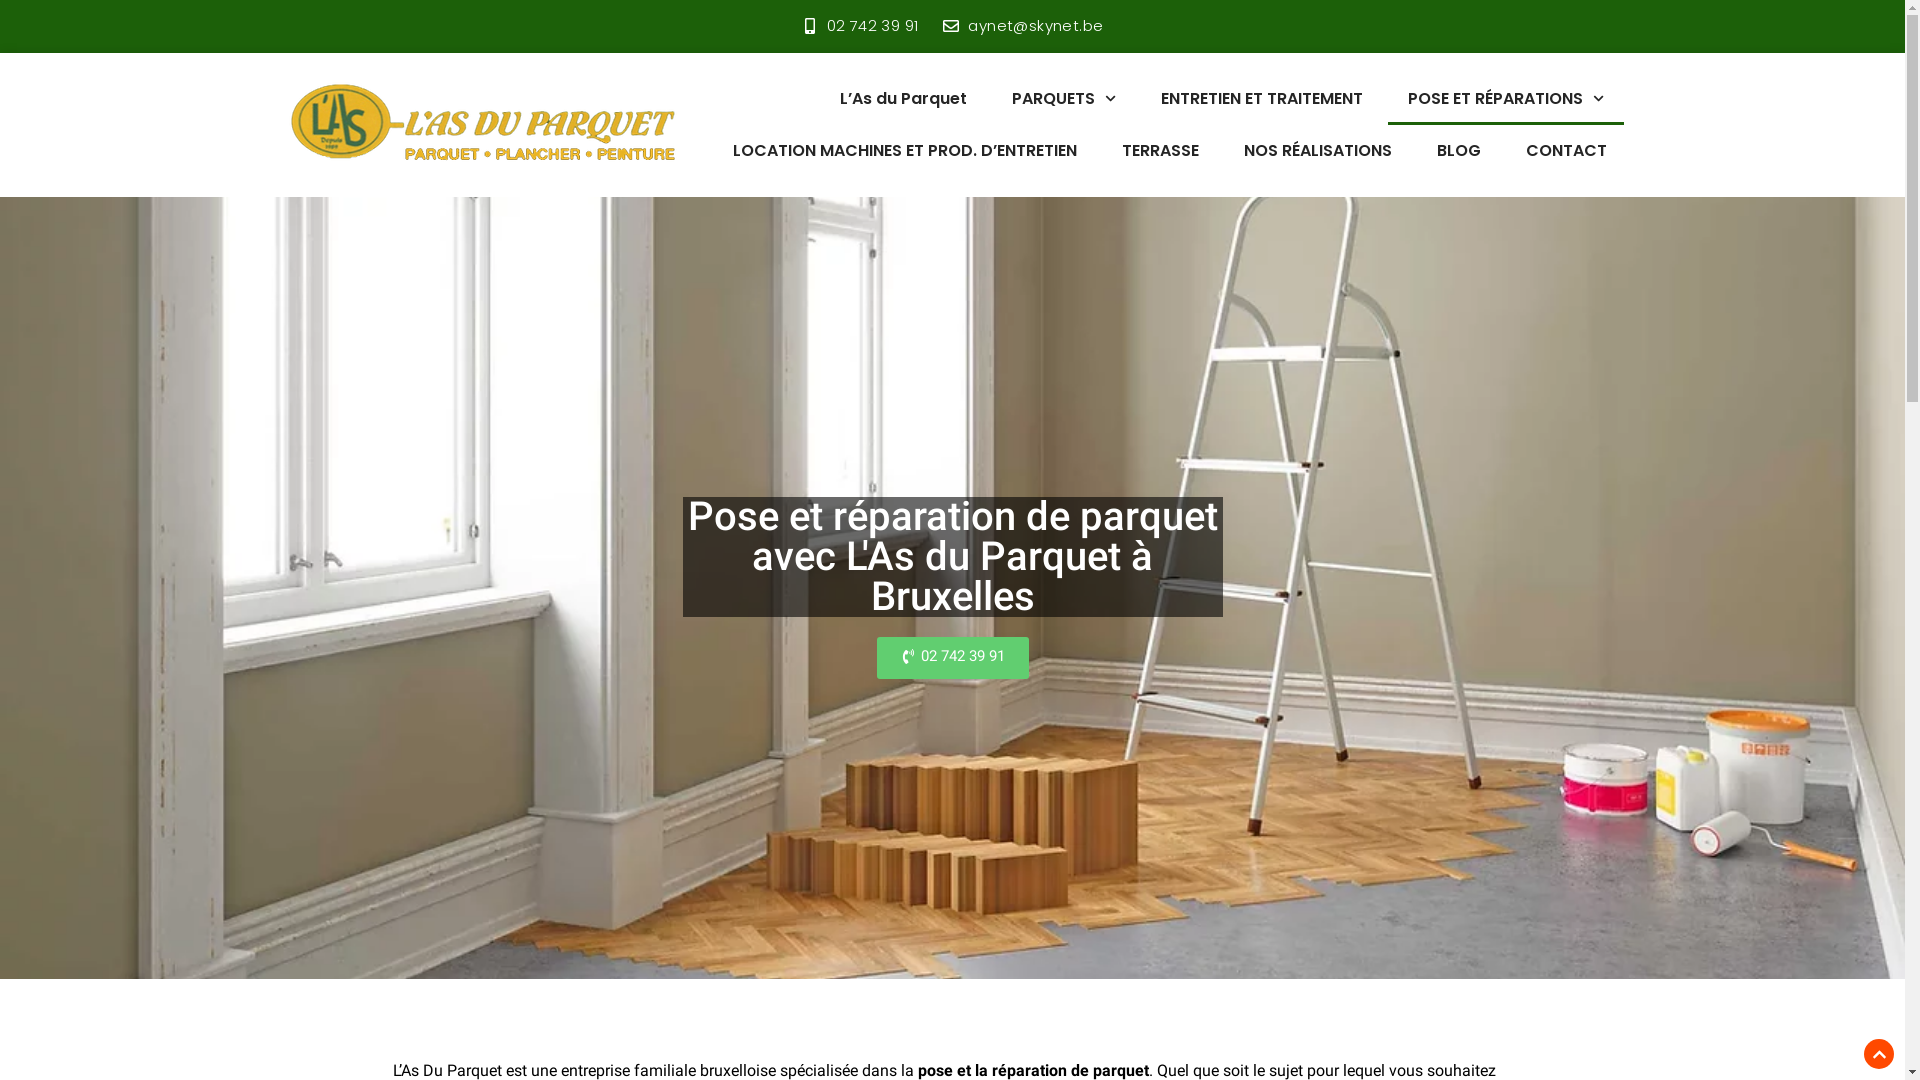 This screenshot has height=1080, width=1920. What do you see at coordinates (1459, 150) in the screenshot?
I see `BLOG` at bounding box center [1459, 150].